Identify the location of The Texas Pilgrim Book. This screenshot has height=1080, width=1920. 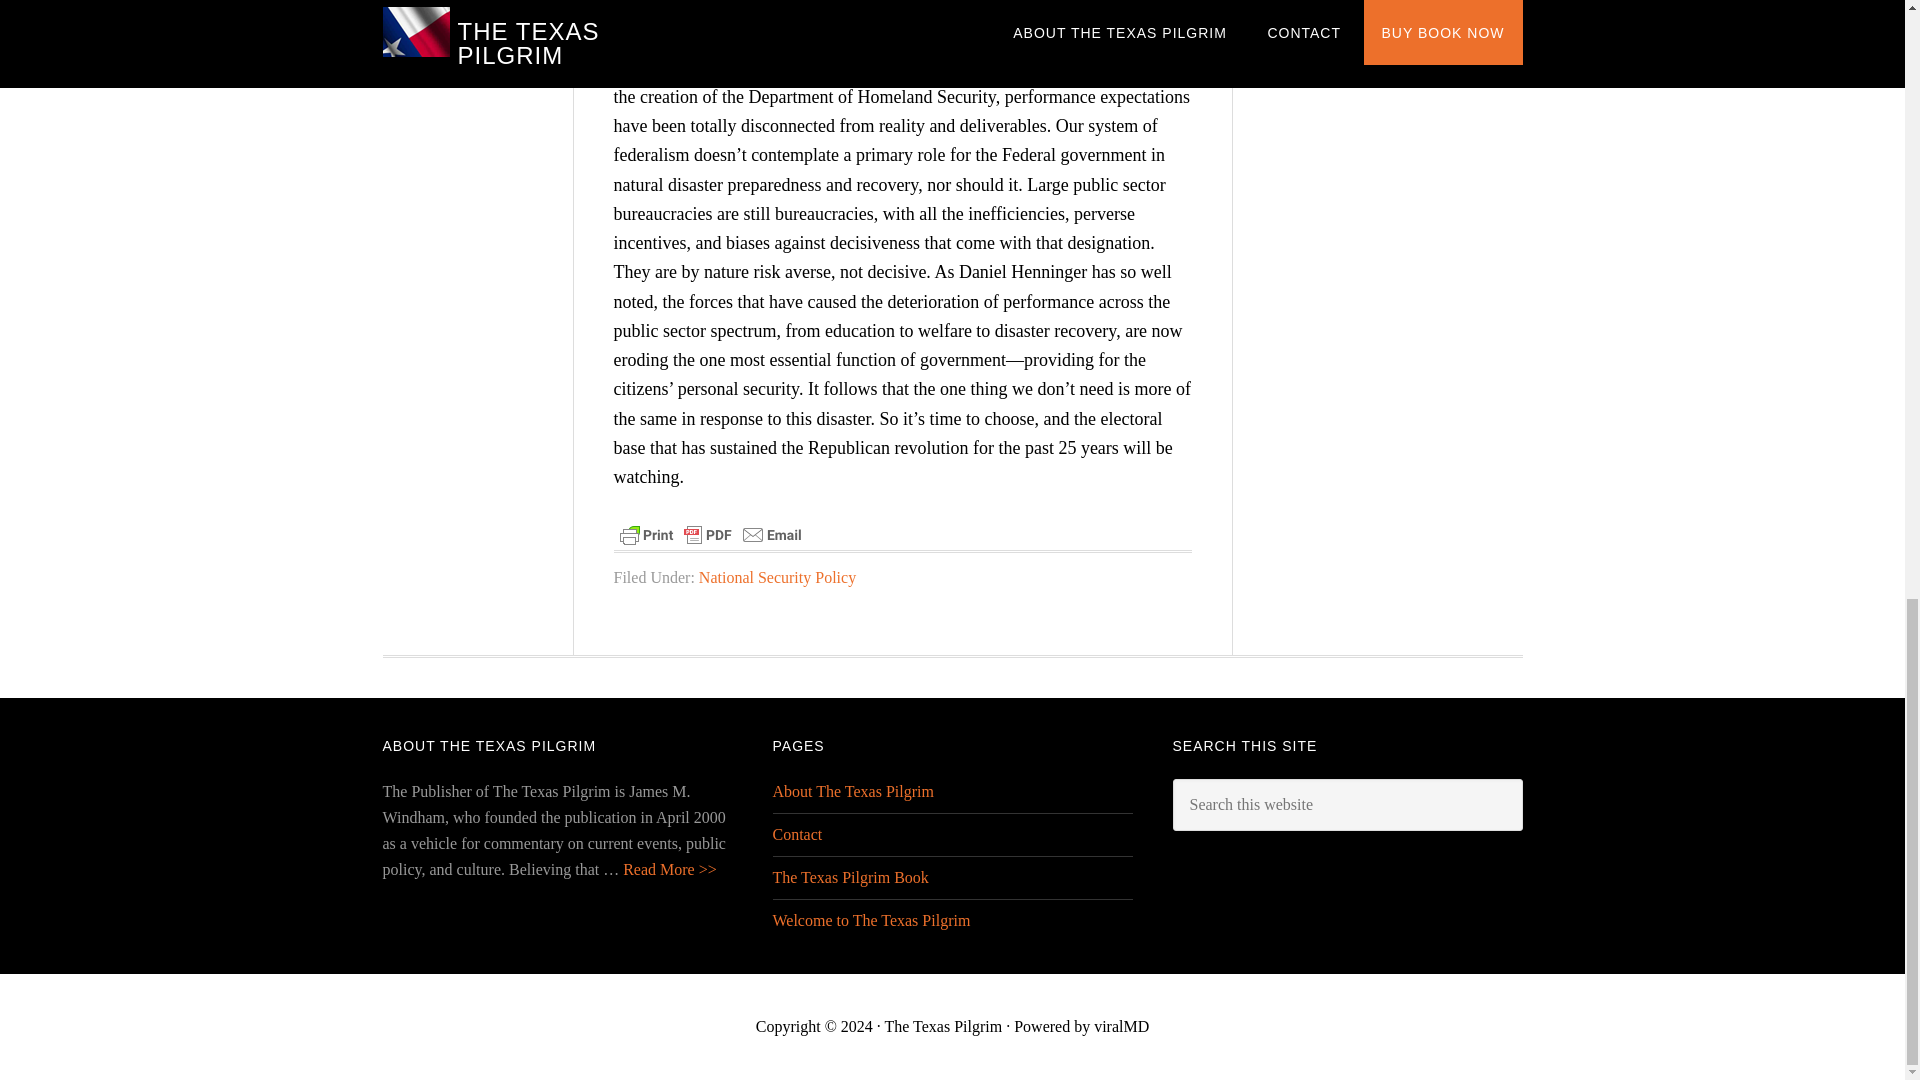
(849, 877).